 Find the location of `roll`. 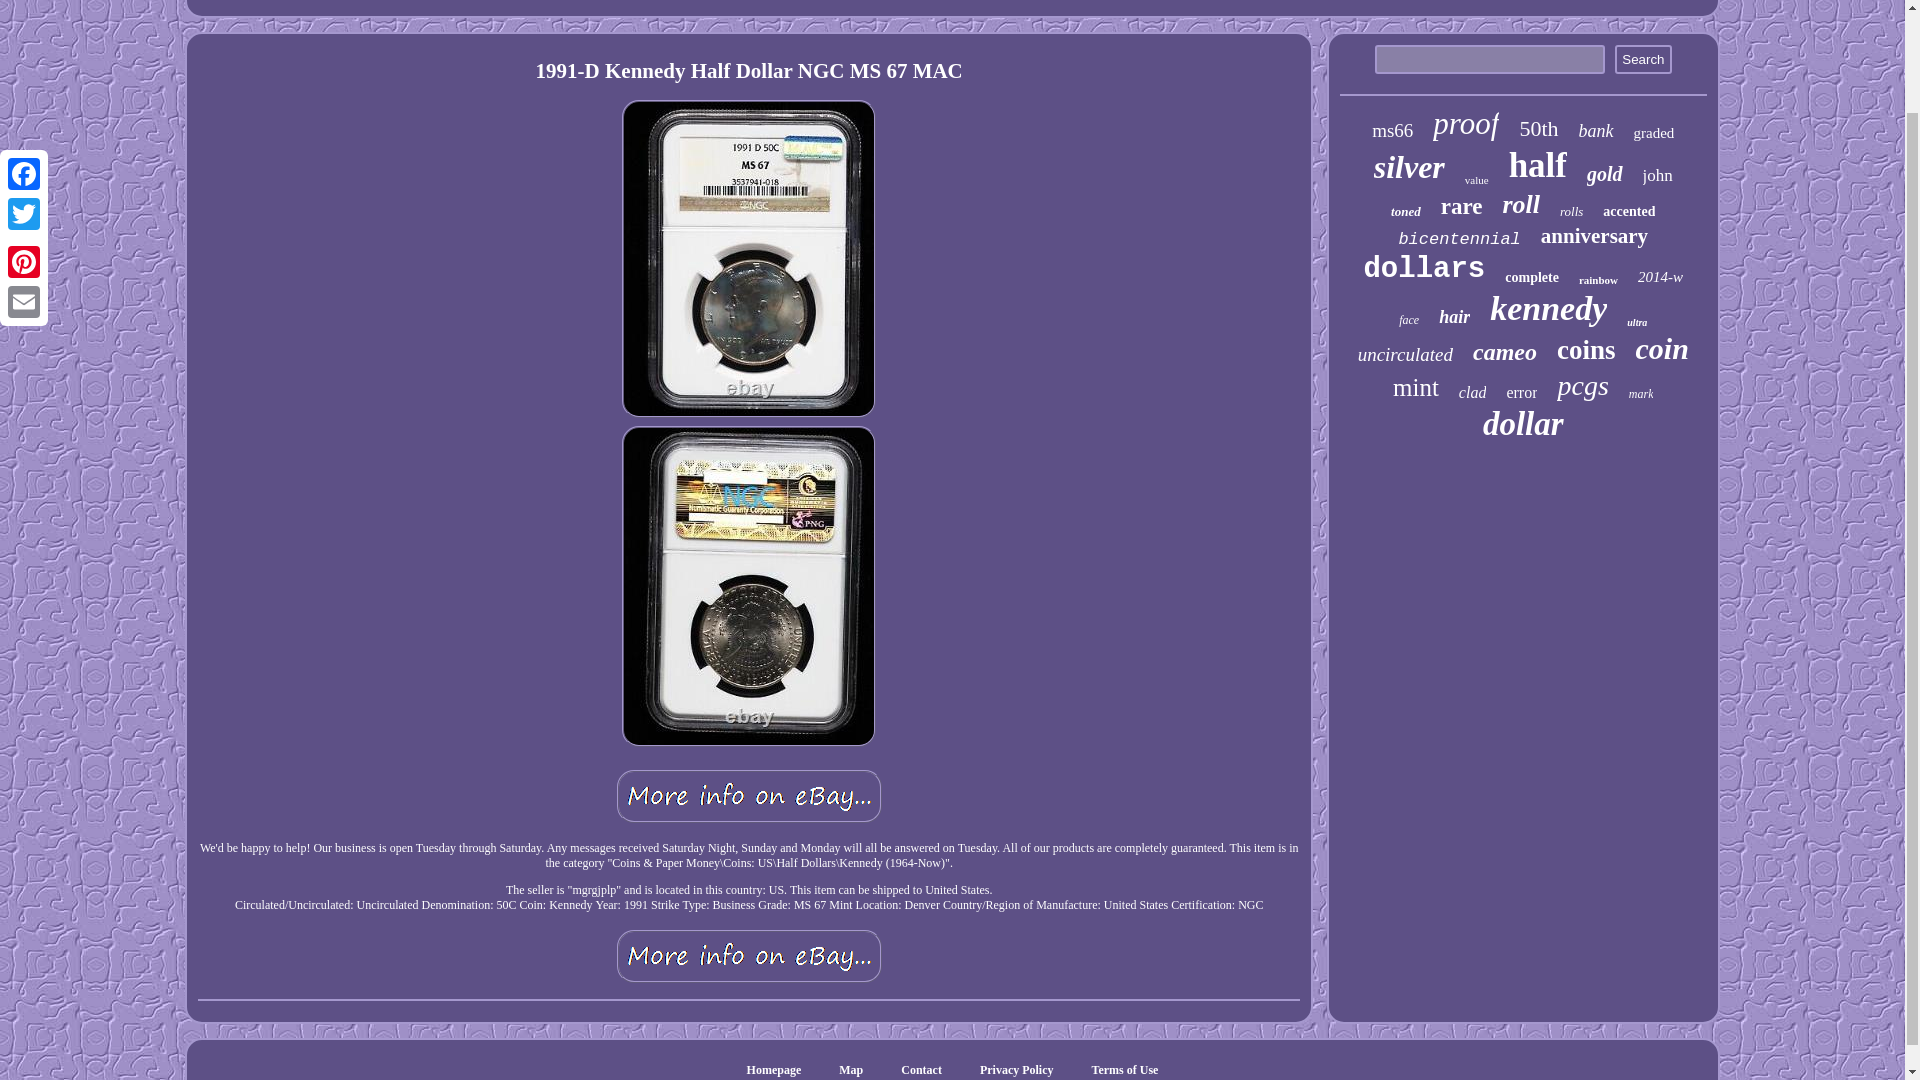

roll is located at coordinates (1520, 205).